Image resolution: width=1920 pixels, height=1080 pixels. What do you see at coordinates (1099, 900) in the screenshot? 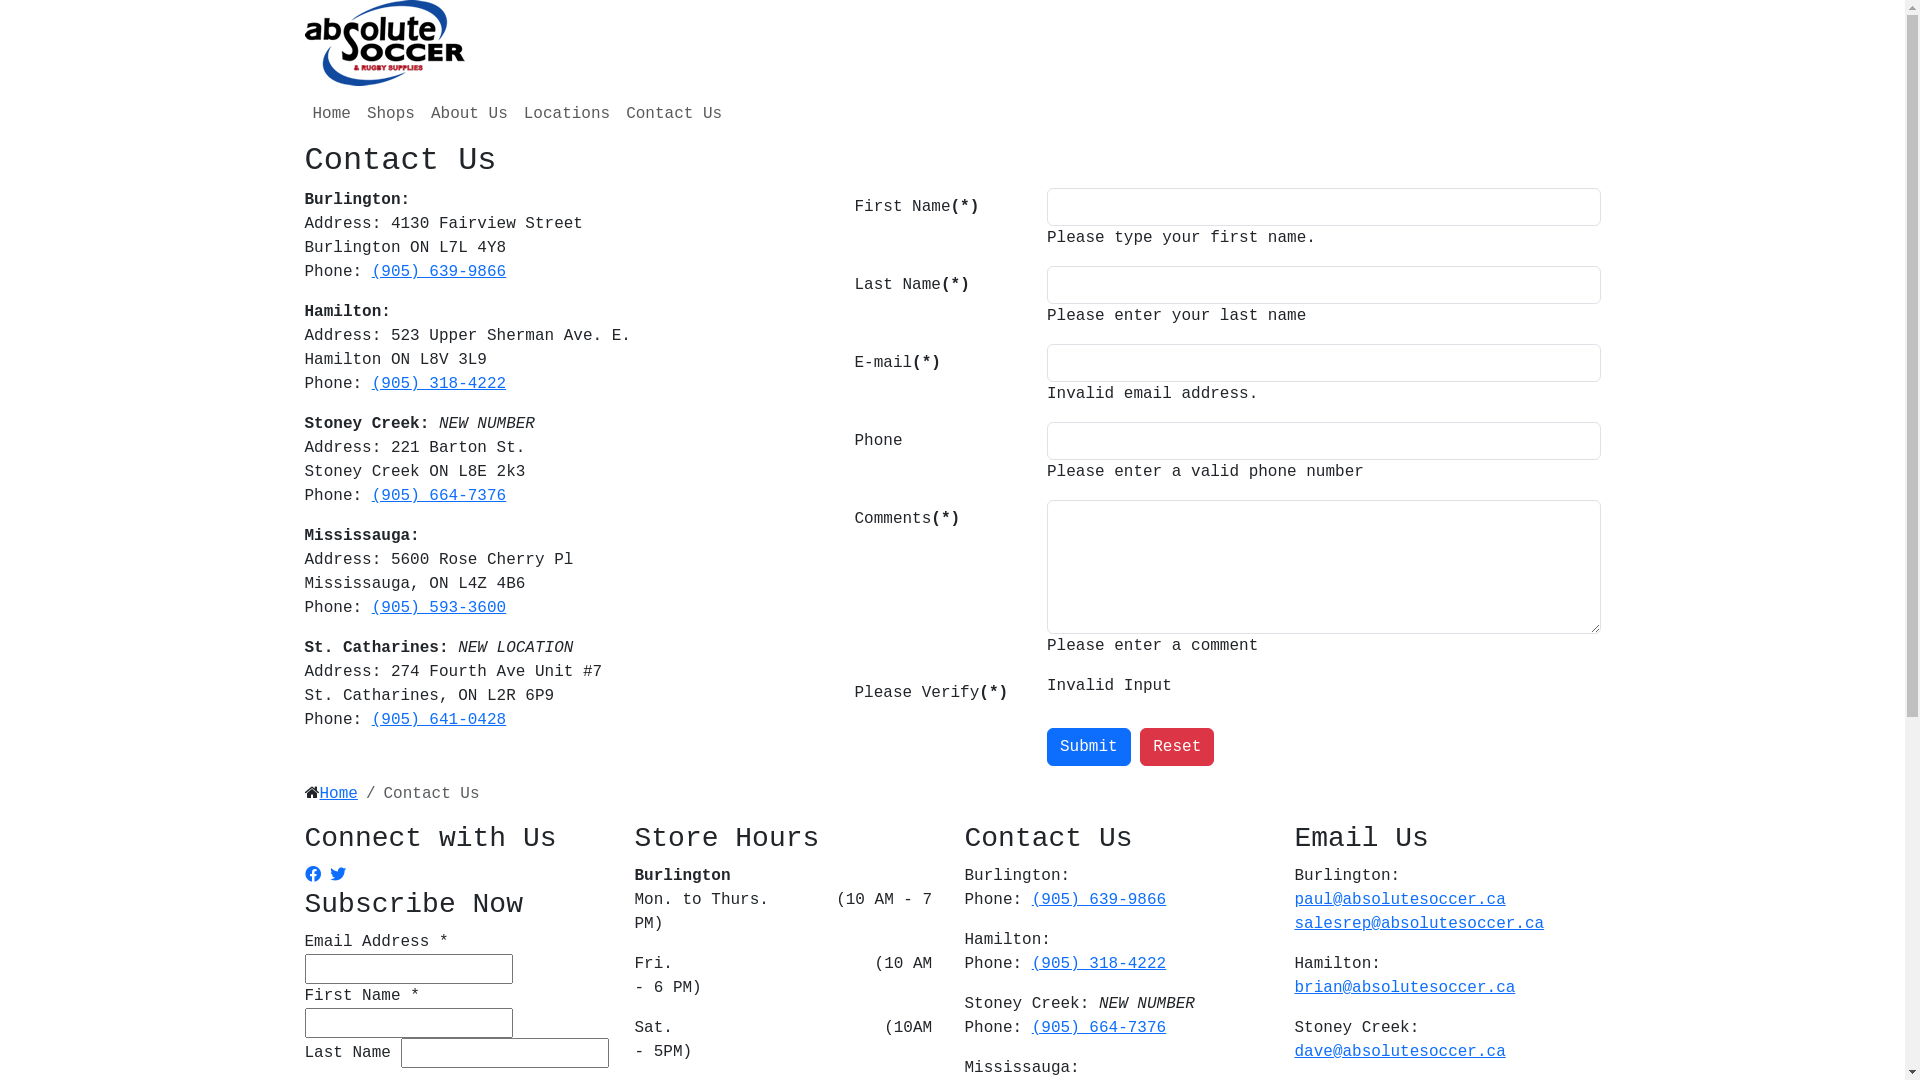
I see `(905) 639-9866` at bounding box center [1099, 900].